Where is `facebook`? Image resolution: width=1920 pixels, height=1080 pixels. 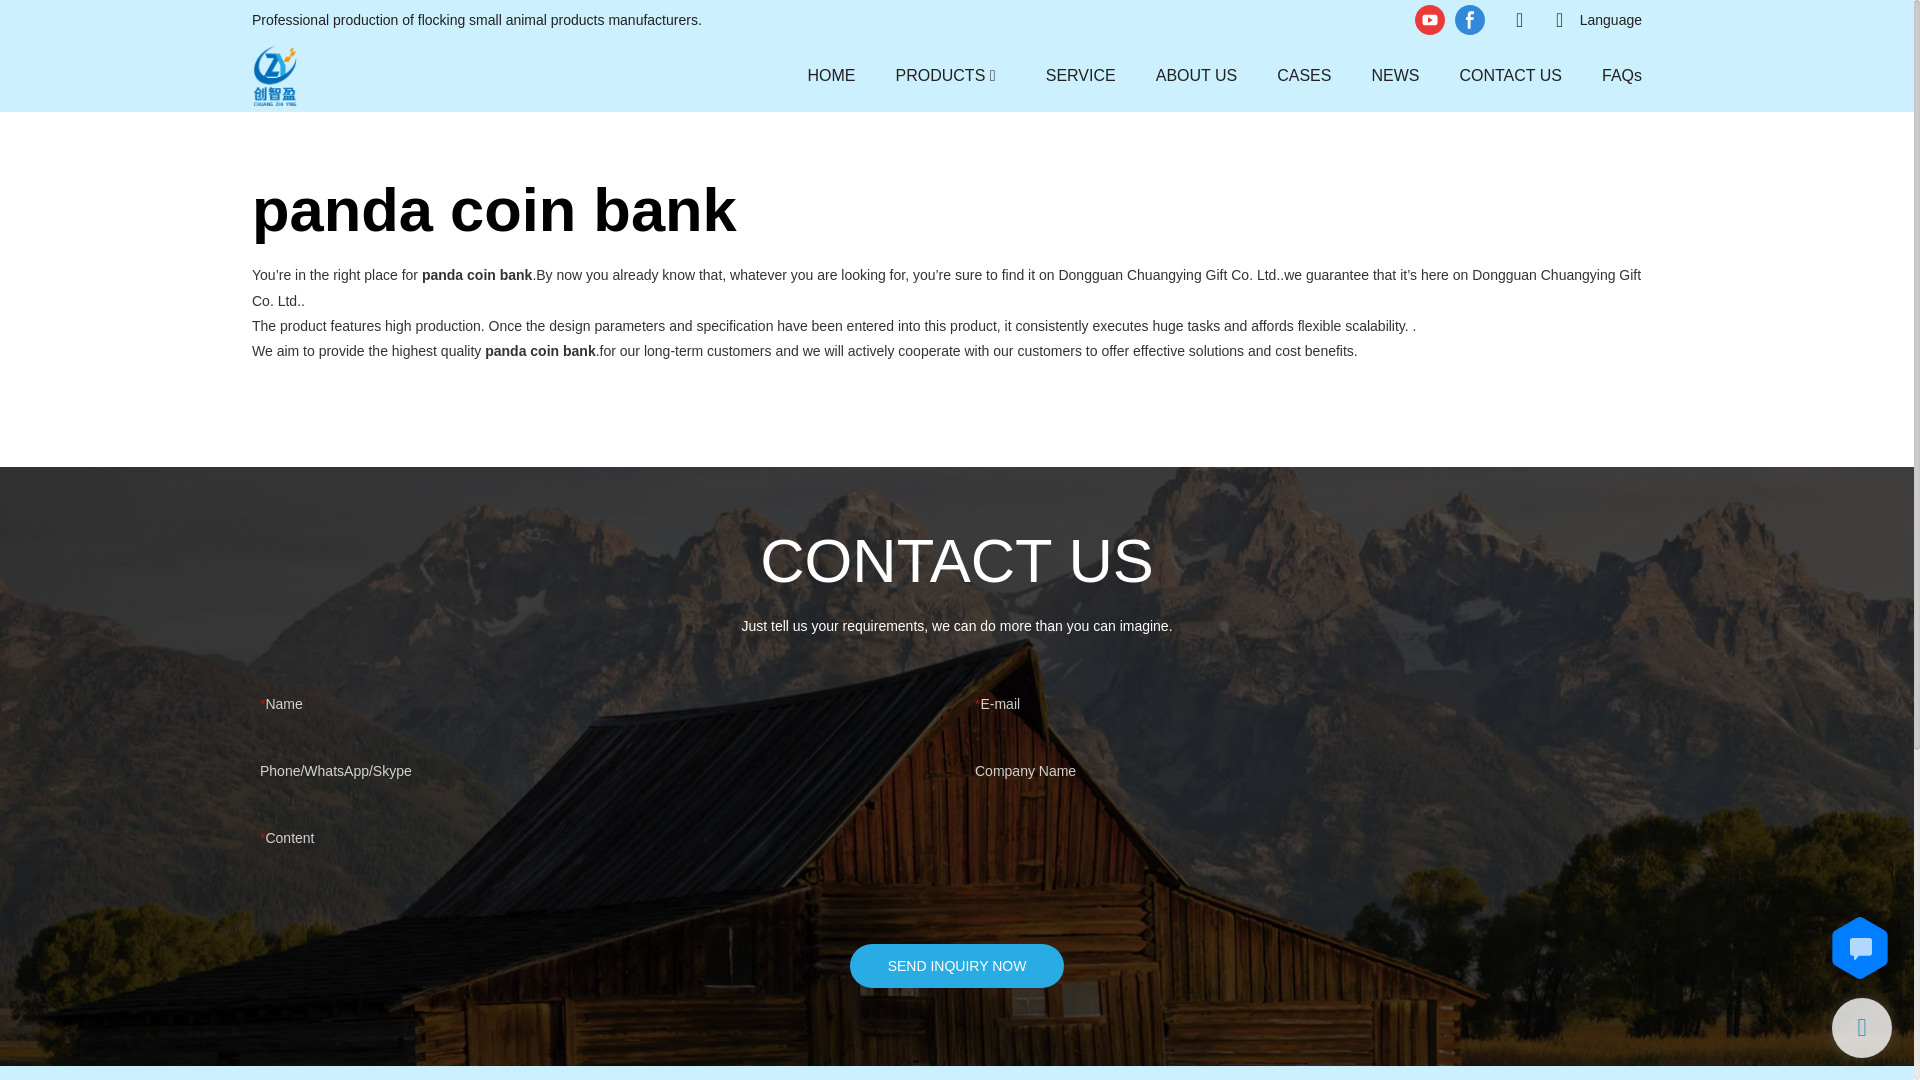 facebook is located at coordinates (1469, 20).